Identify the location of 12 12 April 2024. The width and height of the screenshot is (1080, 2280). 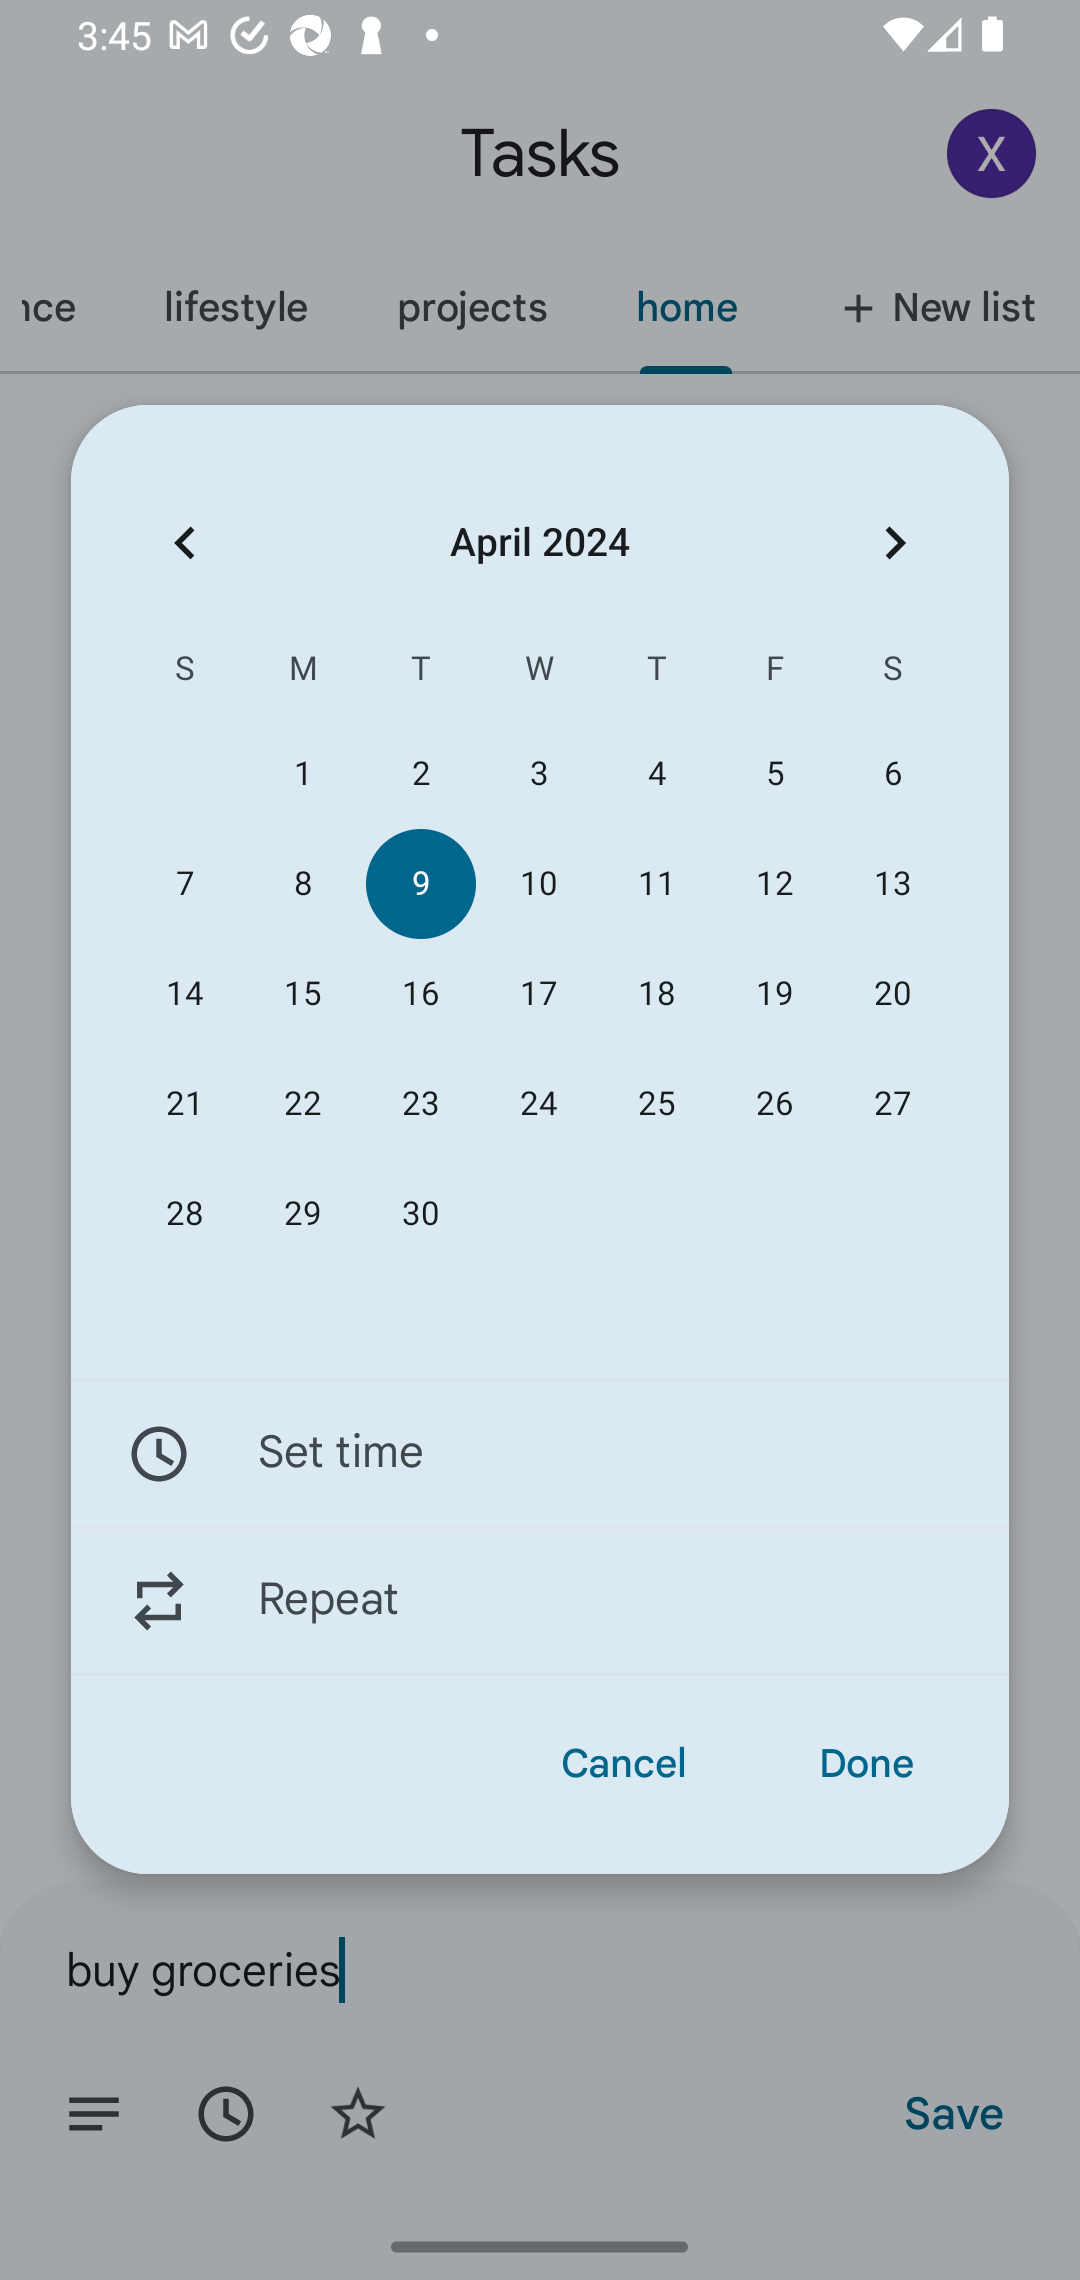
(774, 884).